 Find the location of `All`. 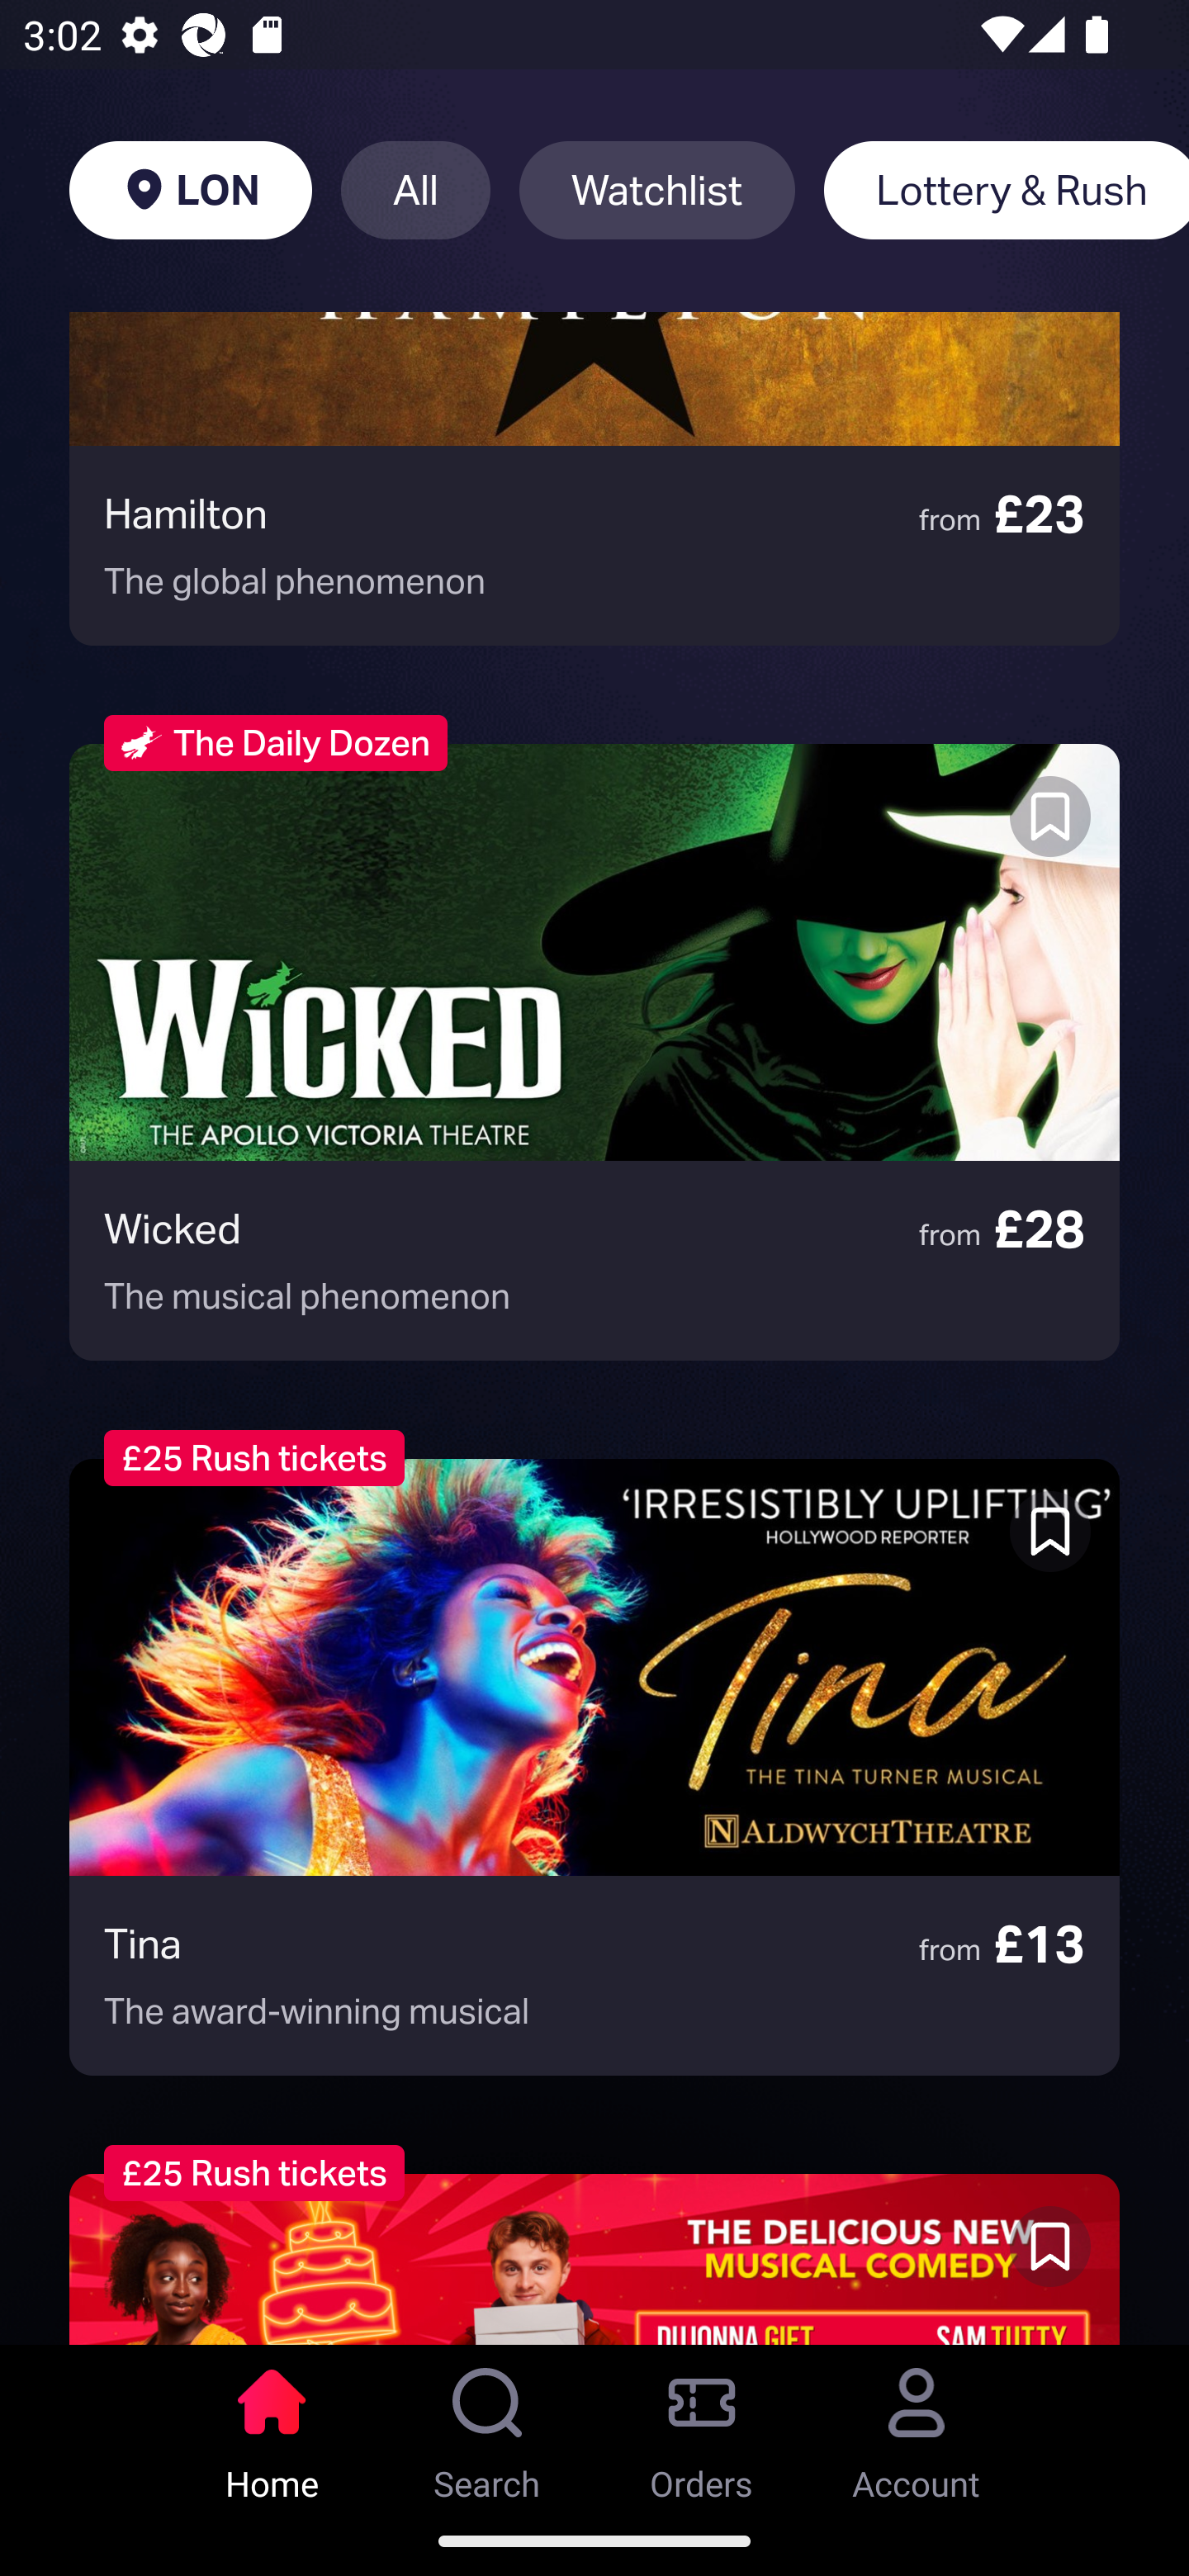

All is located at coordinates (415, 190).